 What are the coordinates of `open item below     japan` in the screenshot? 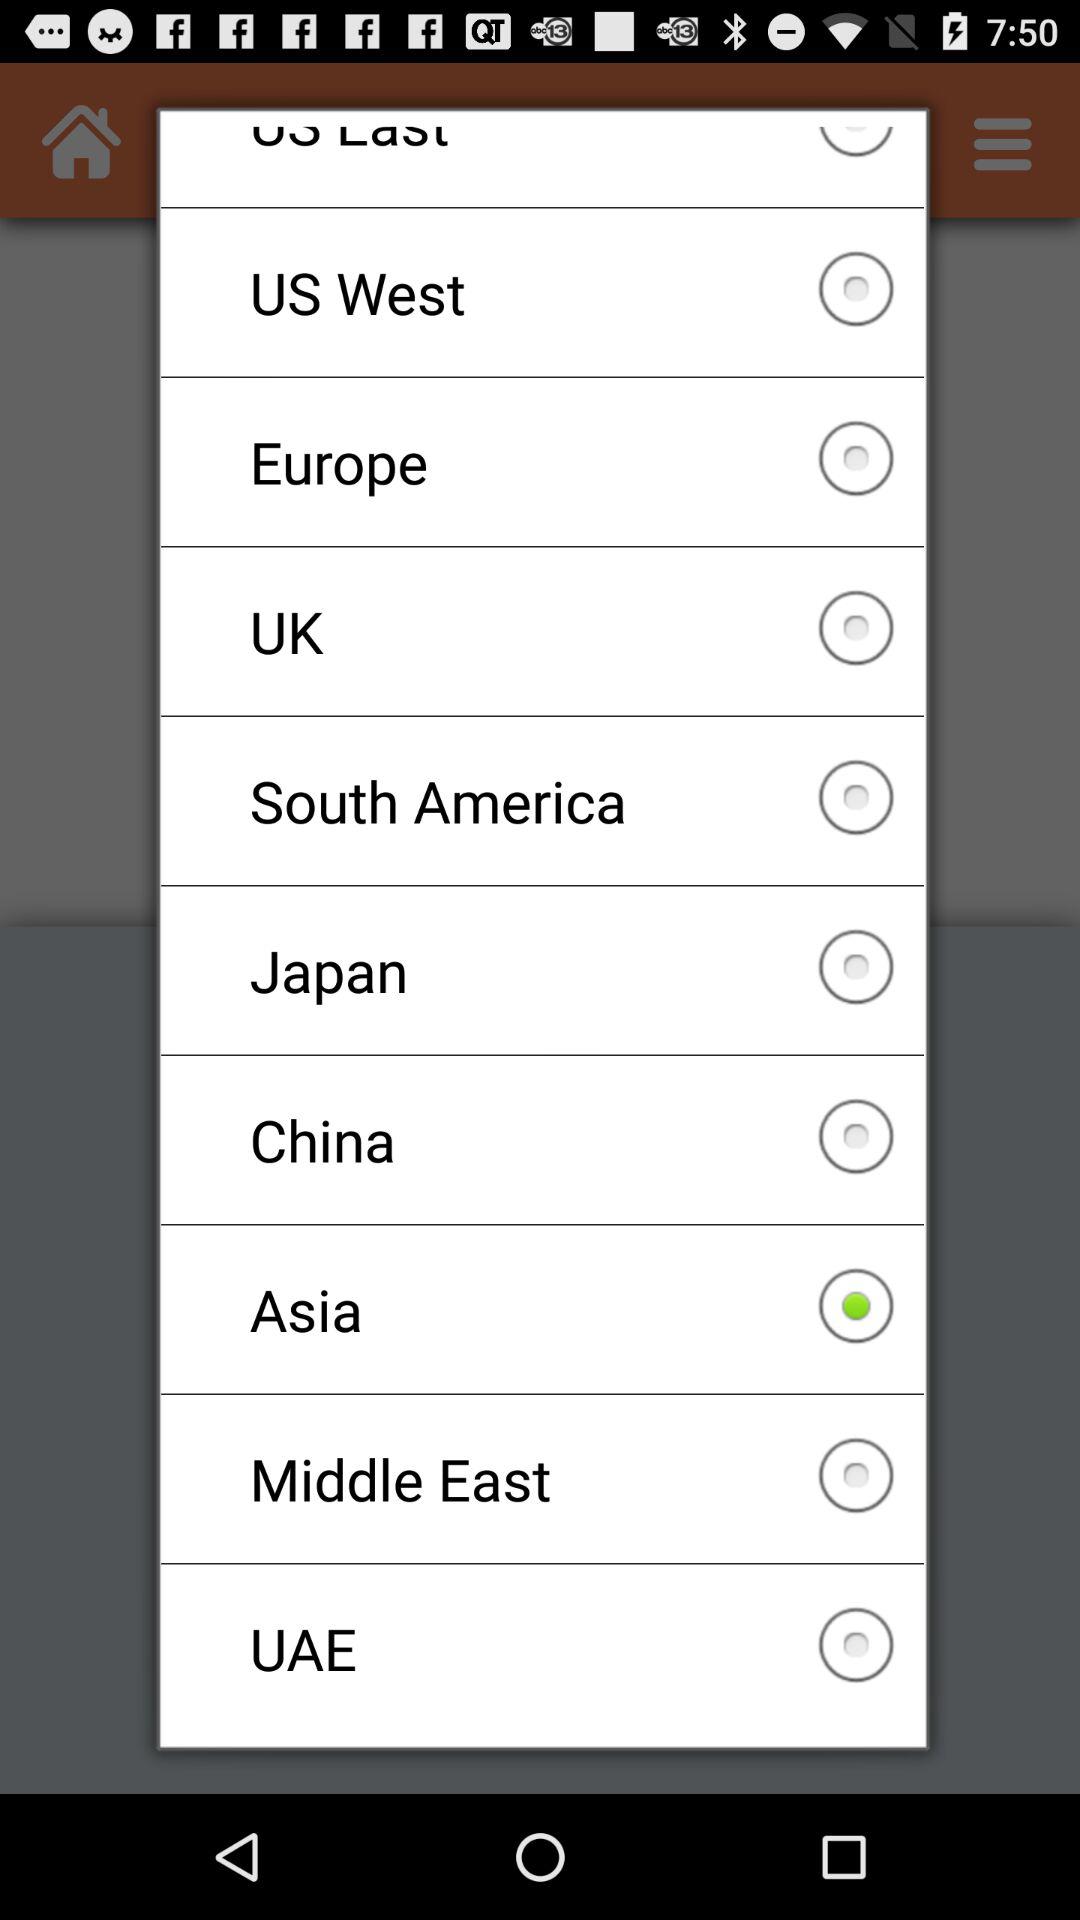 It's located at (542, 1140).